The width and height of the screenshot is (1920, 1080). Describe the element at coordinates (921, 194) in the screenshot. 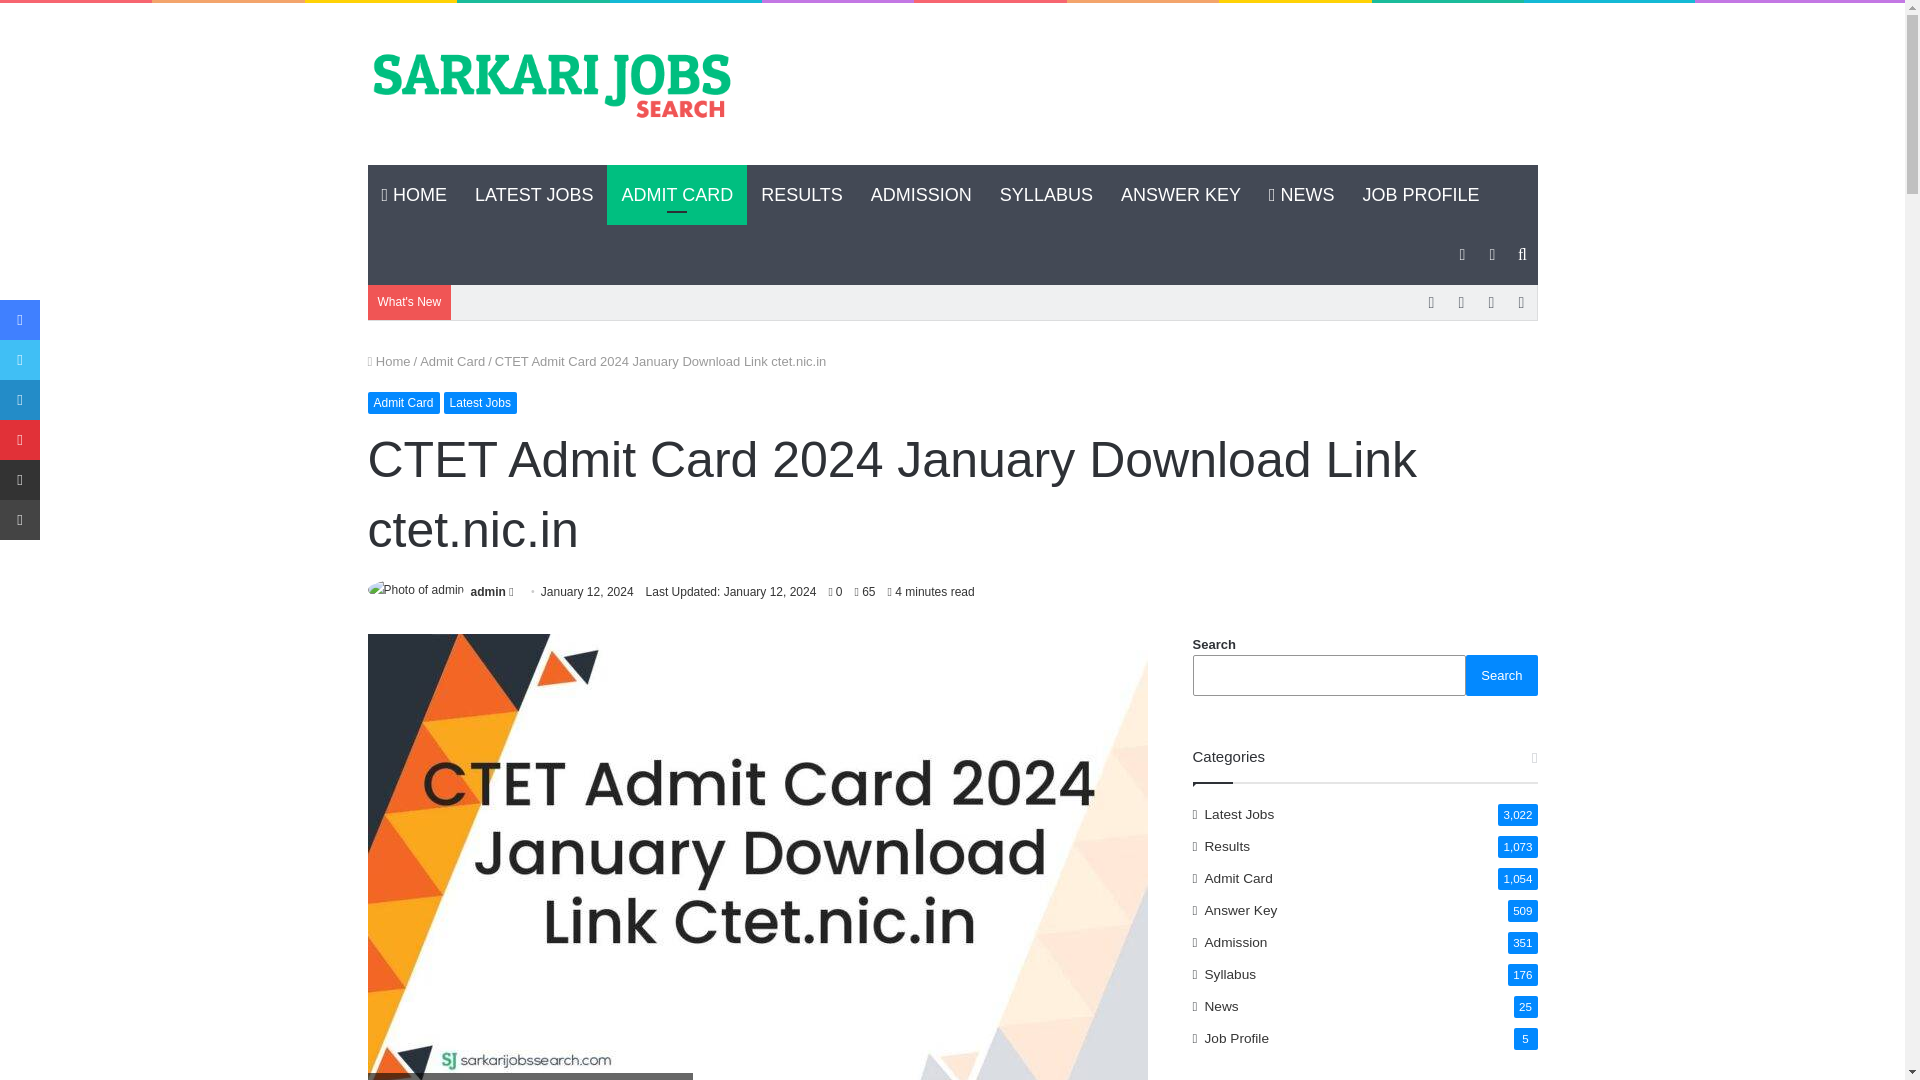

I see `ADMISSION` at that location.